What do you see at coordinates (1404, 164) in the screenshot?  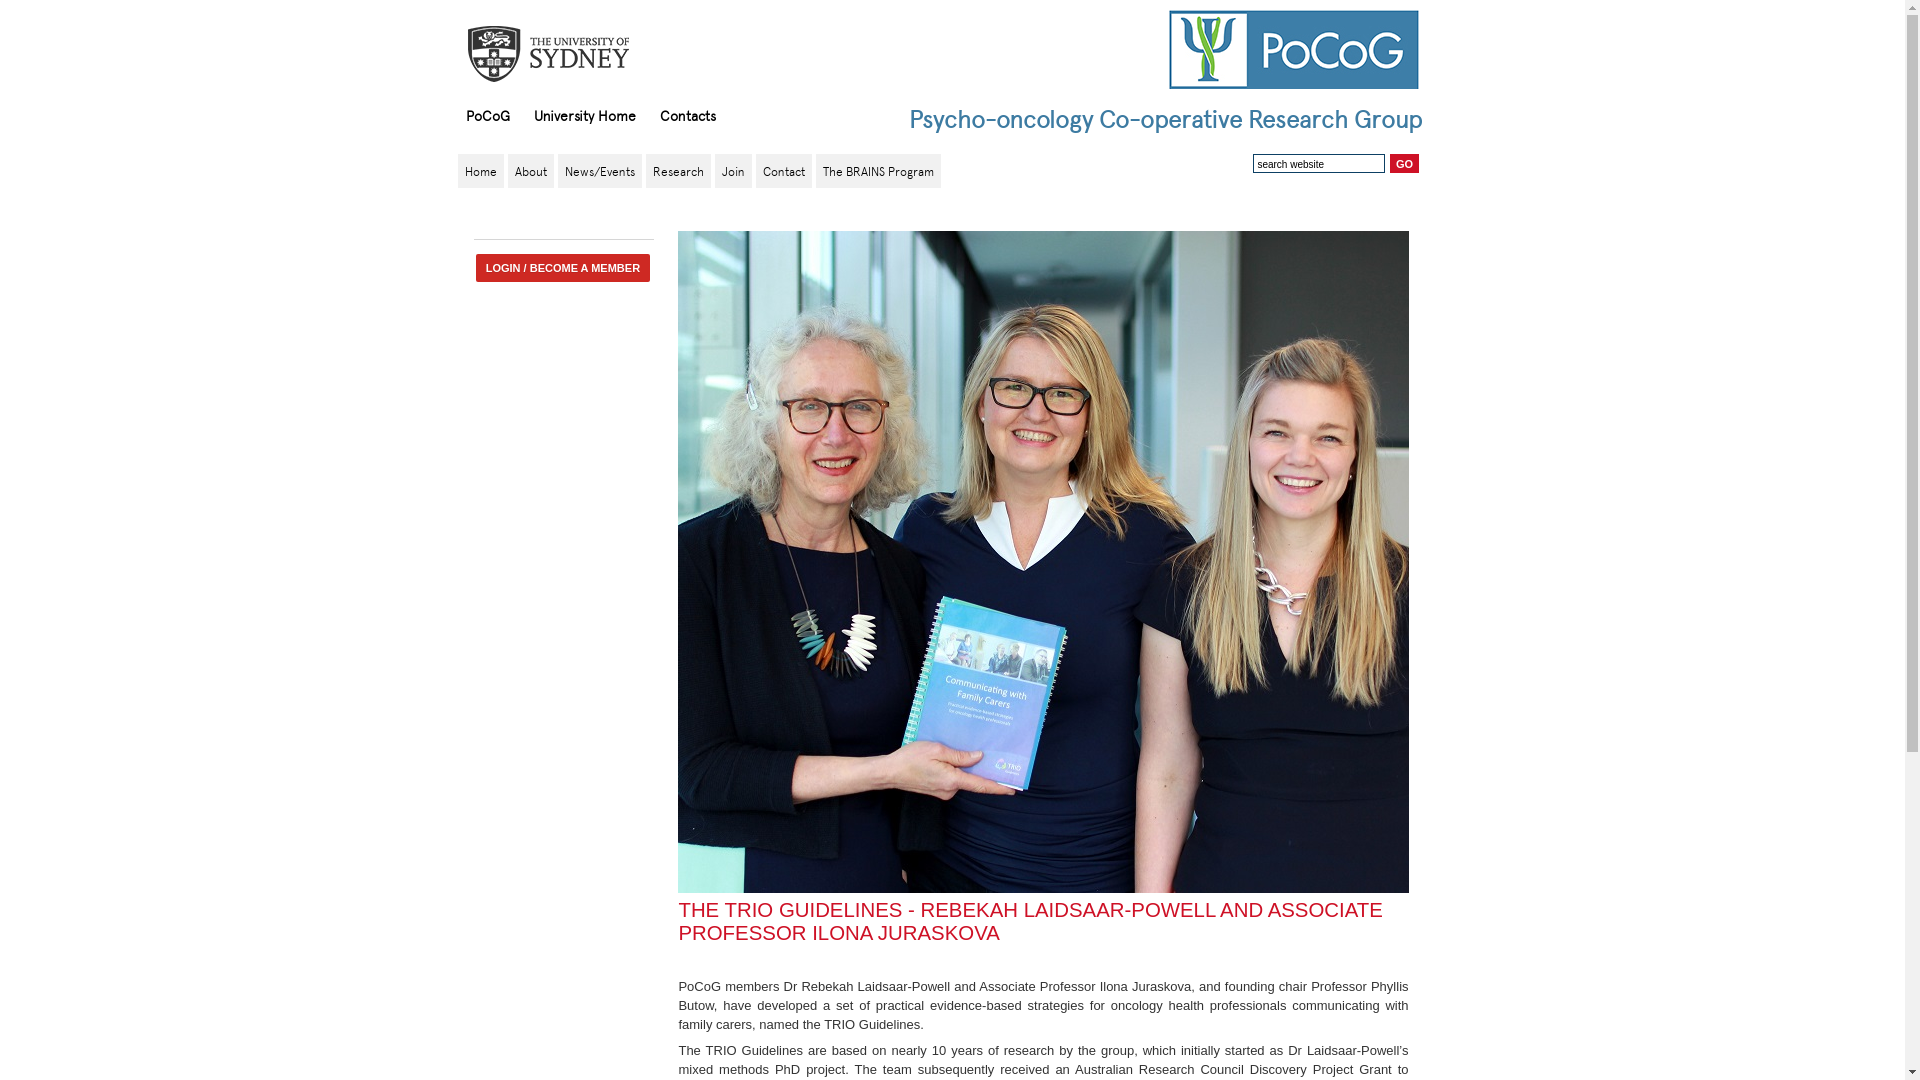 I see `Go` at bounding box center [1404, 164].